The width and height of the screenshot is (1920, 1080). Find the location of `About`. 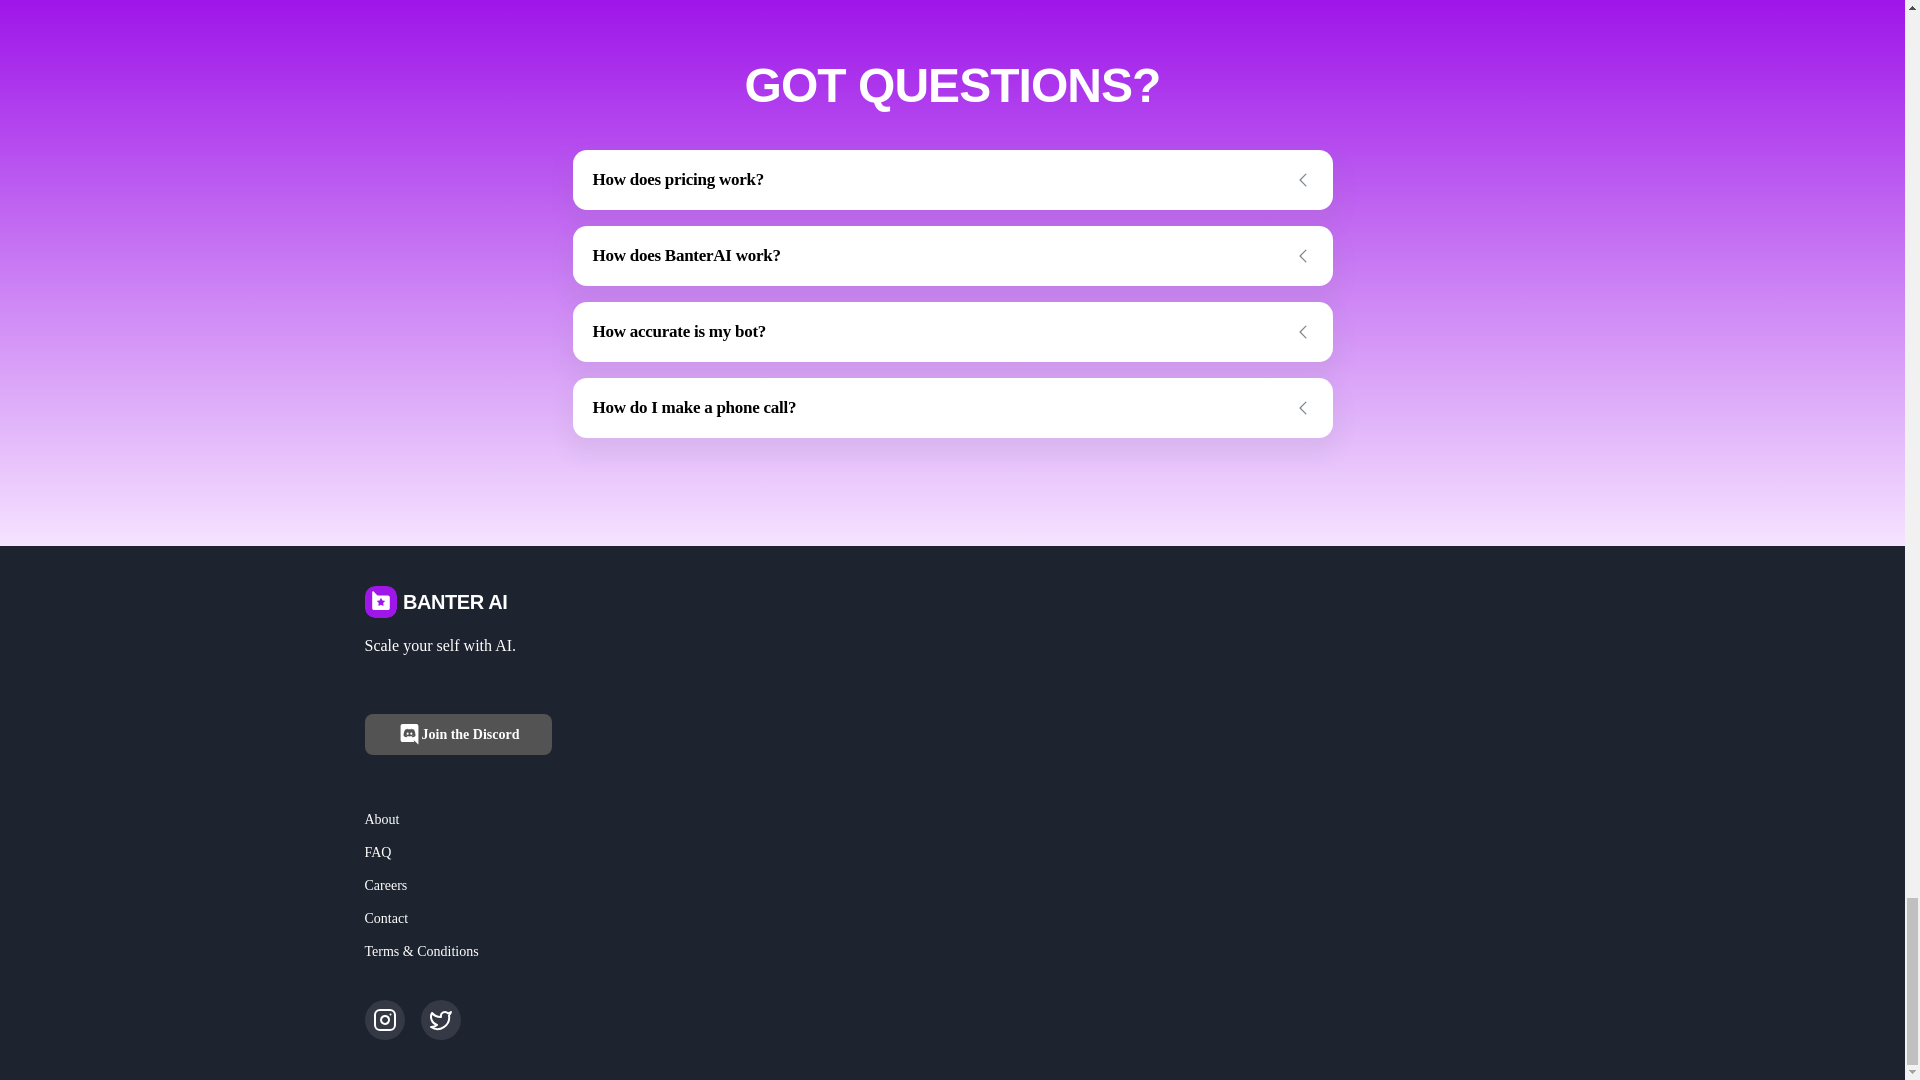

About is located at coordinates (382, 820).